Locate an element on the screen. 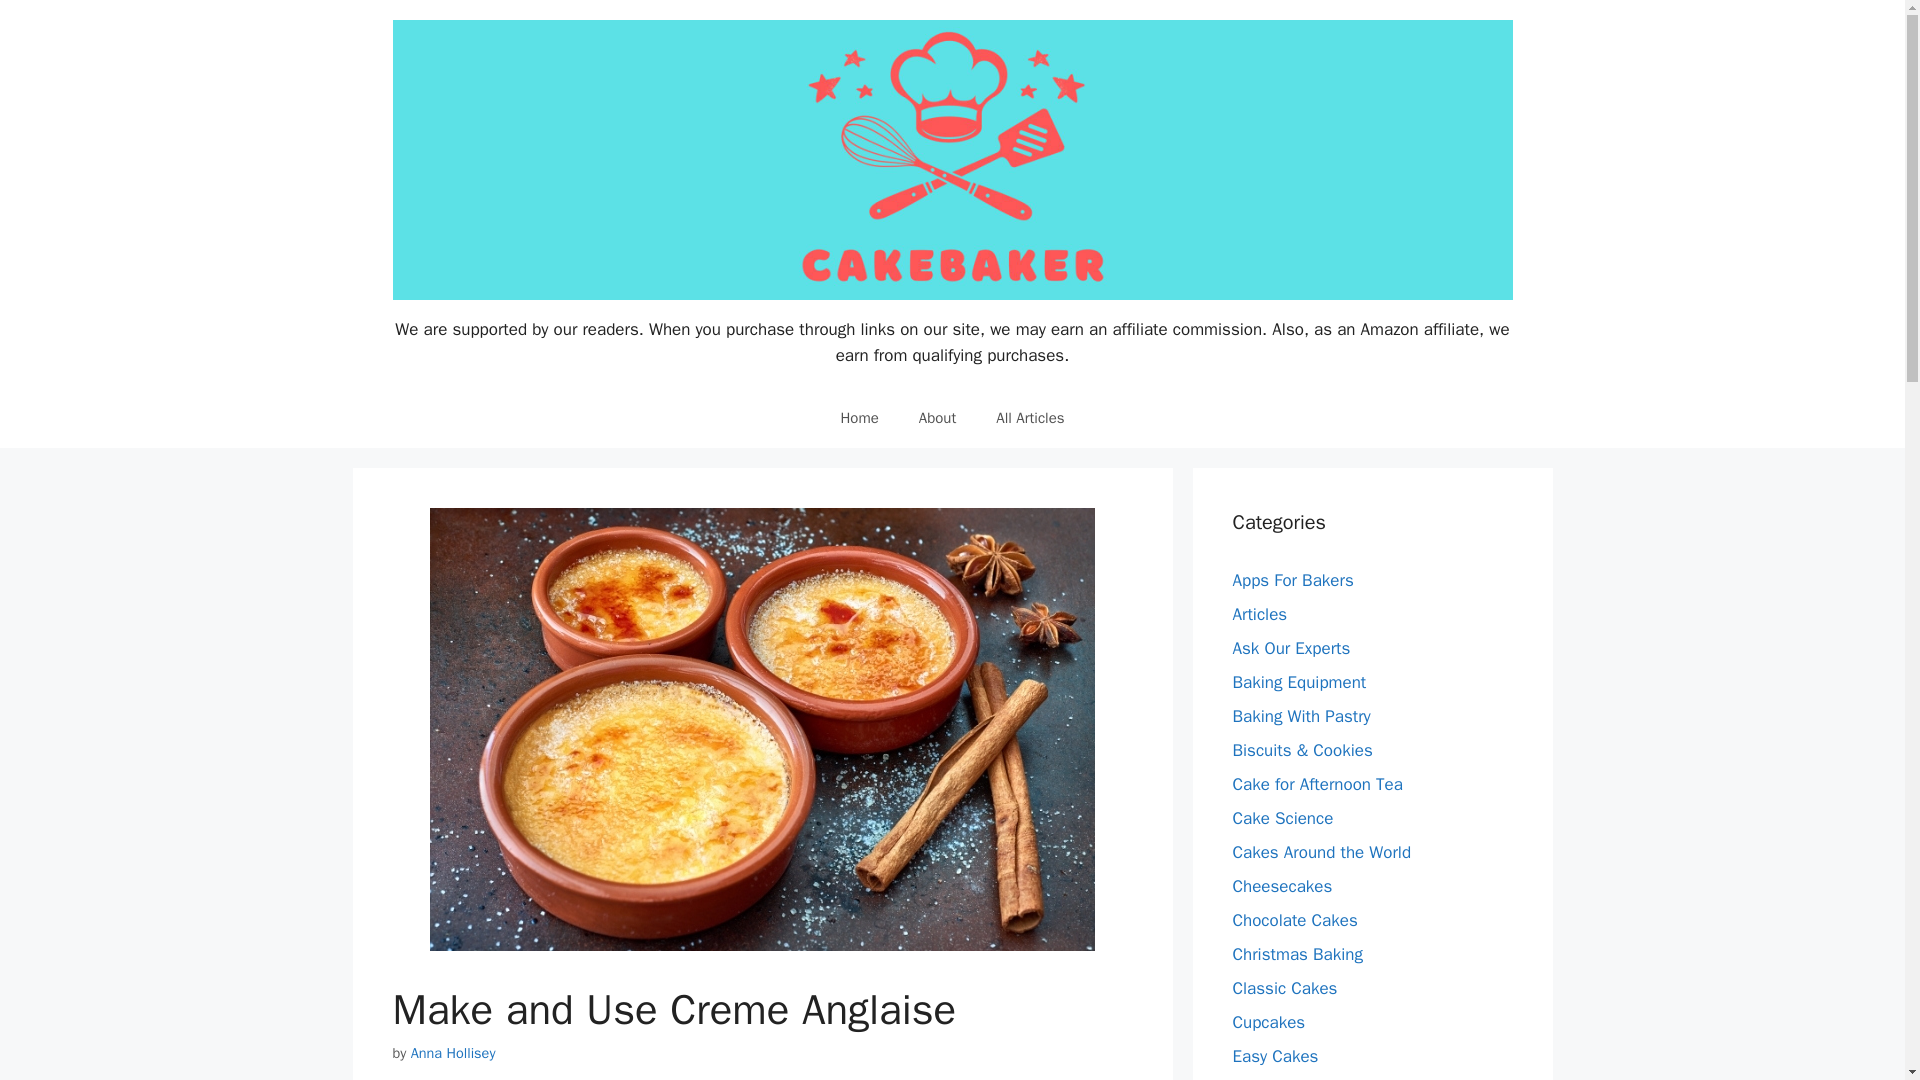 The image size is (1920, 1080). Easy Cakes is located at coordinates (1274, 1056).